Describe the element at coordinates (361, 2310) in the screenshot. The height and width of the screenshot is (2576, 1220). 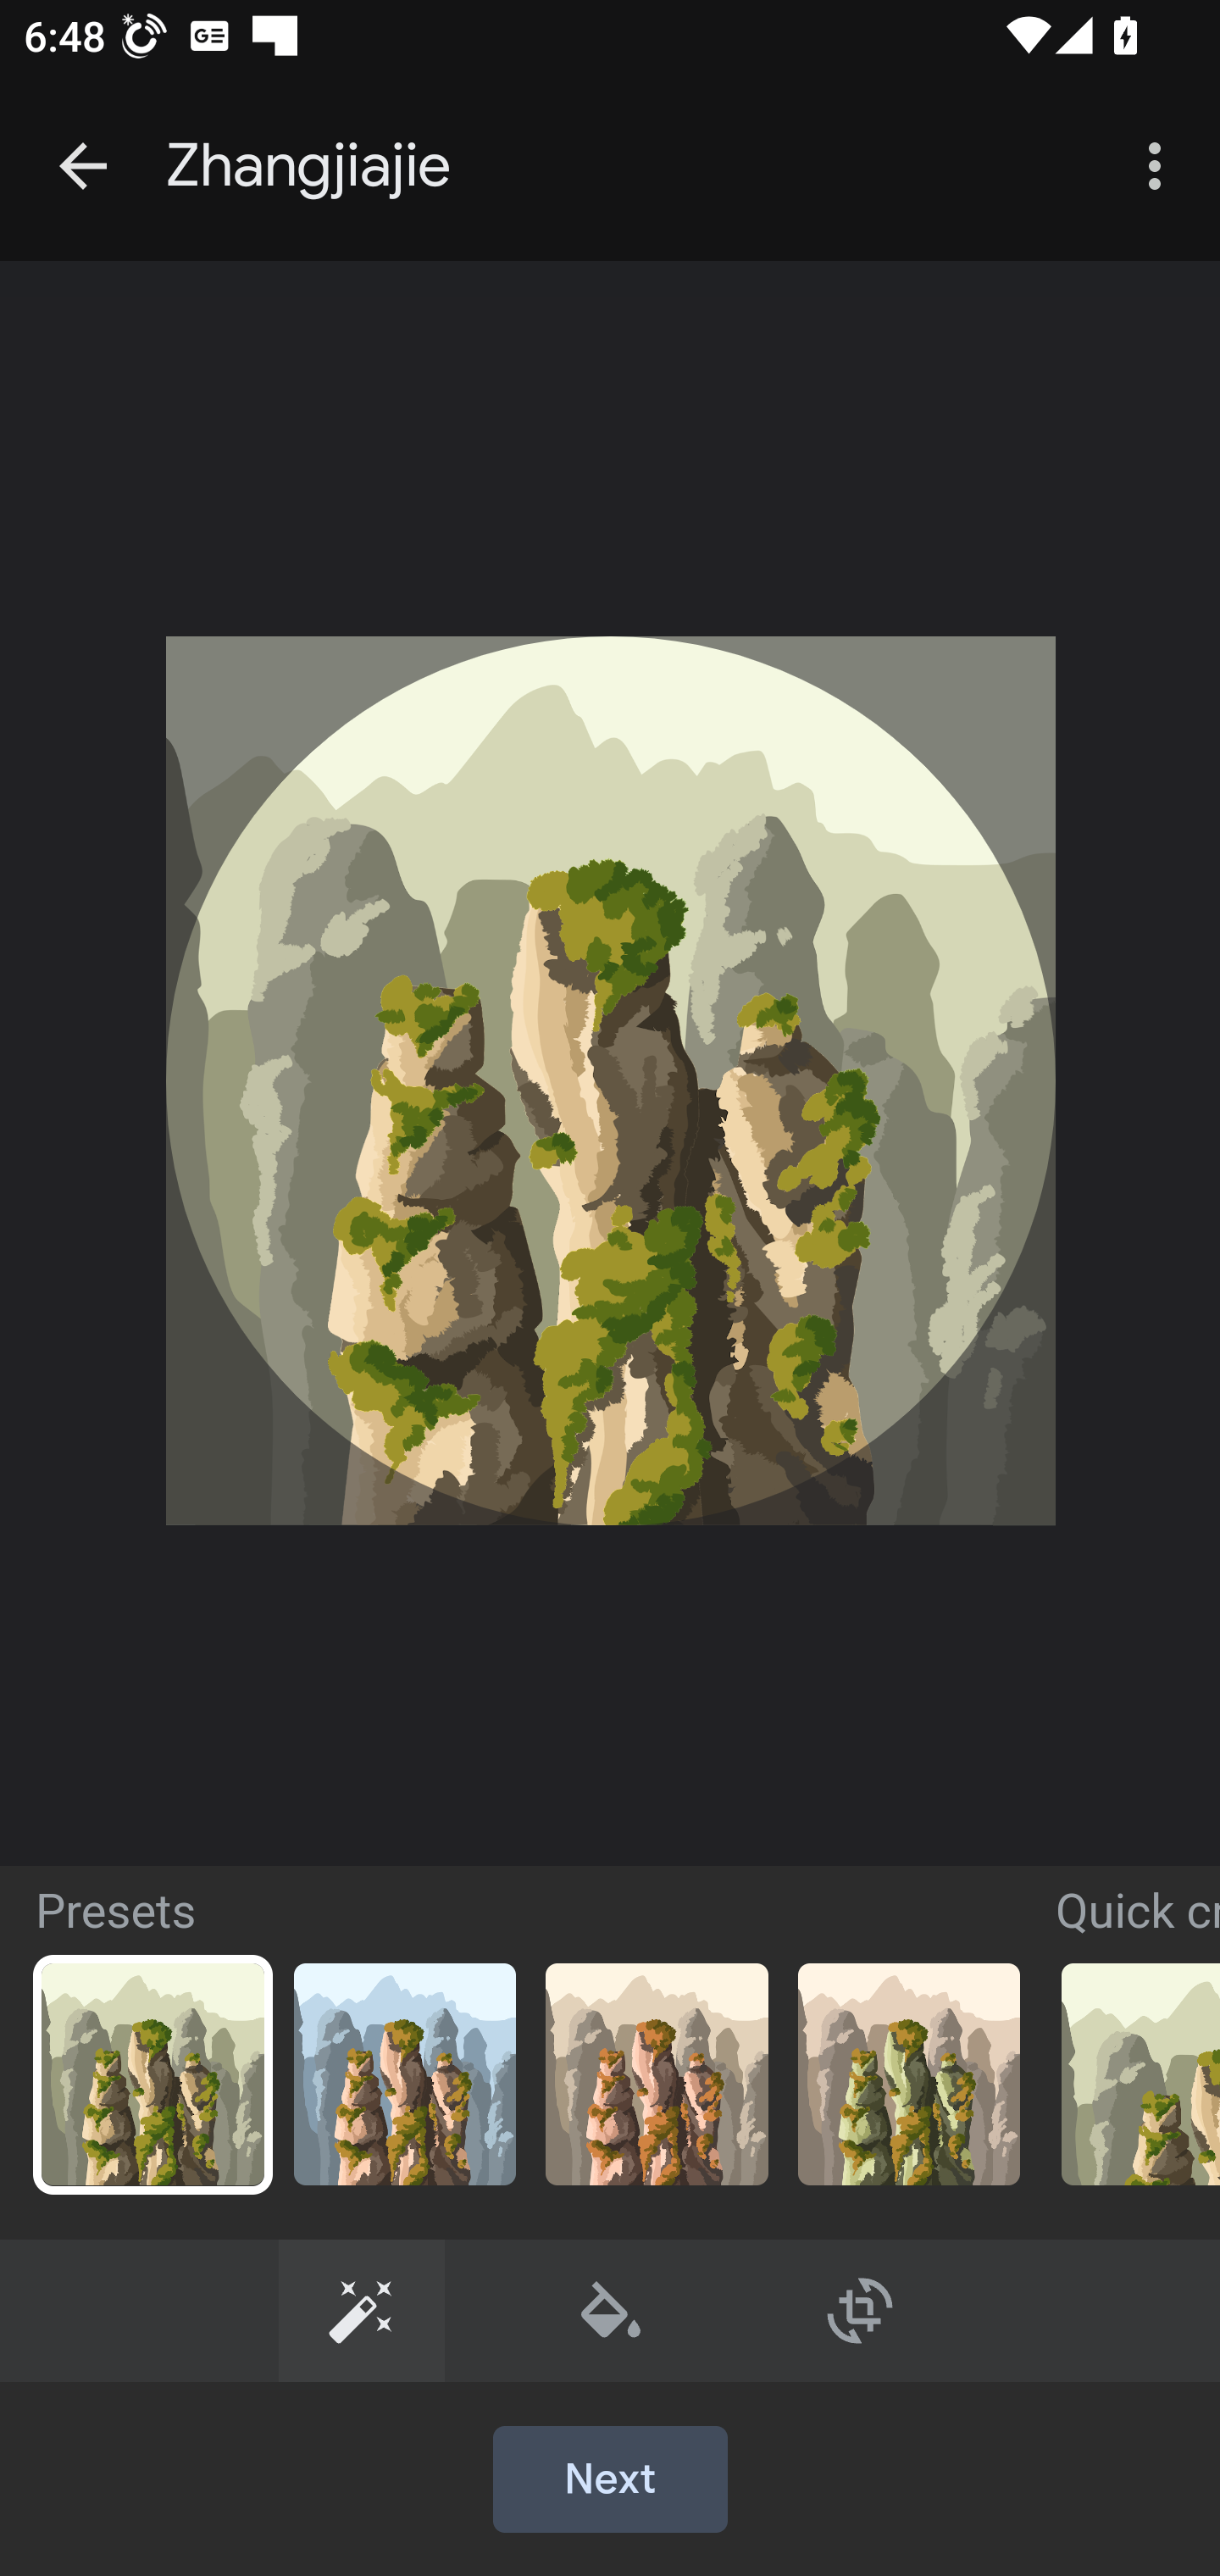
I see `Presets` at that location.